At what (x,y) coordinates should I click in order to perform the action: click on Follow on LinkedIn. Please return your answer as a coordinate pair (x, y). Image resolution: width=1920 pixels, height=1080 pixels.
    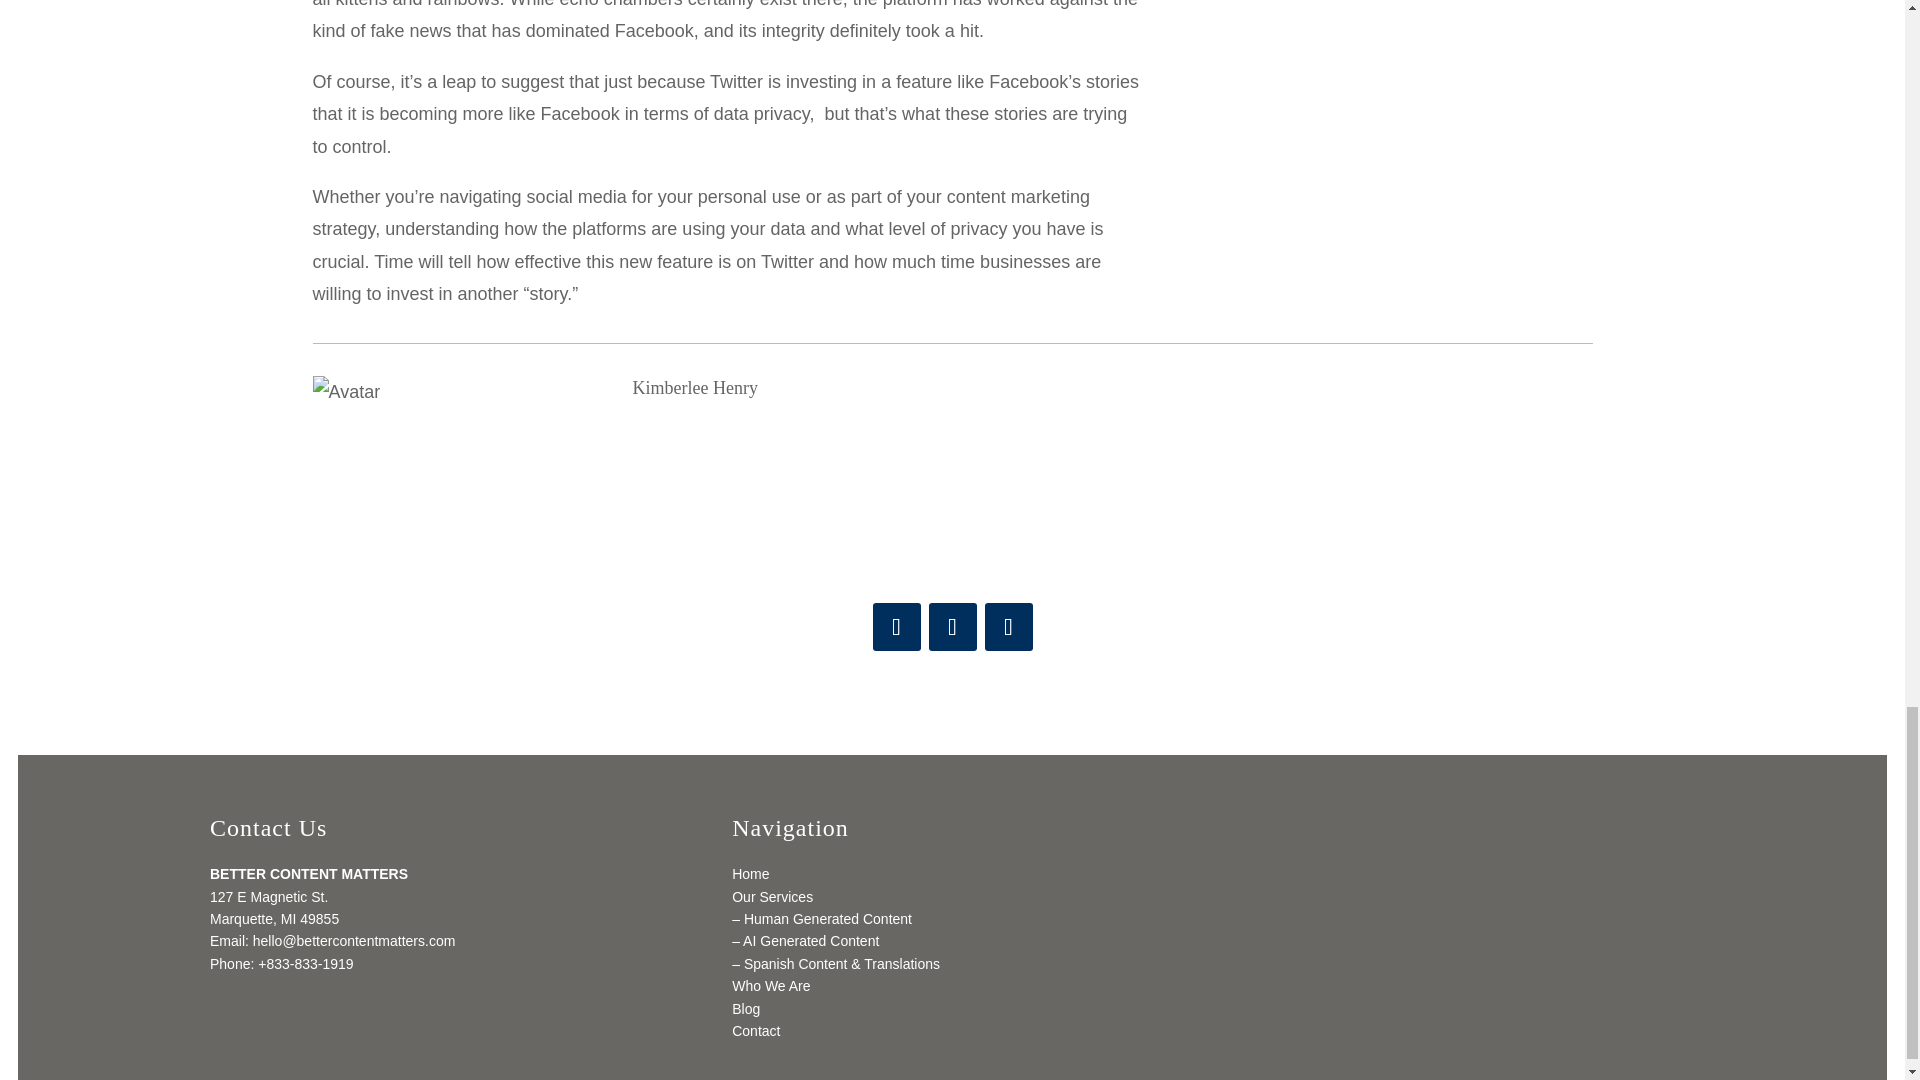
    Looking at the image, I should click on (1008, 626).